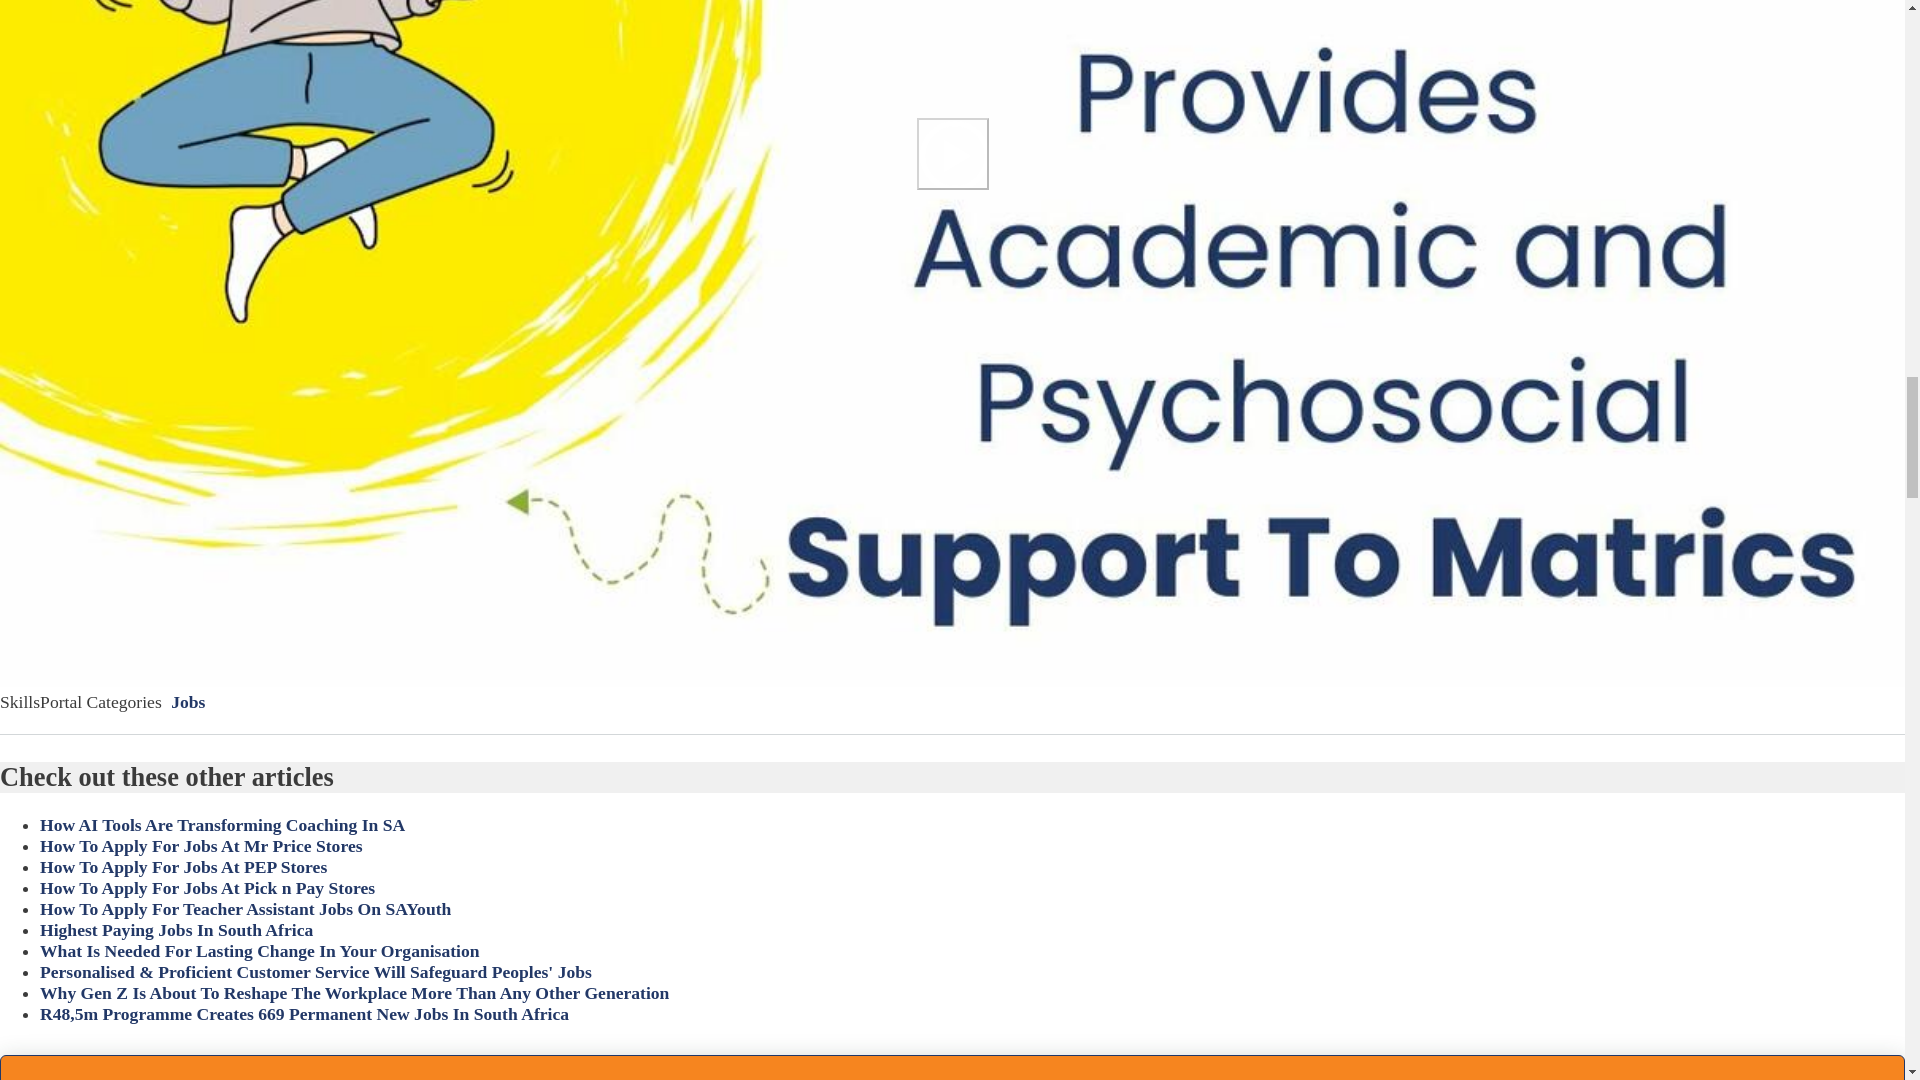 The image size is (1920, 1080). What do you see at coordinates (183, 866) in the screenshot?
I see `How To Apply For Jobs At PEP Stores` at bounding box center [183, 866].